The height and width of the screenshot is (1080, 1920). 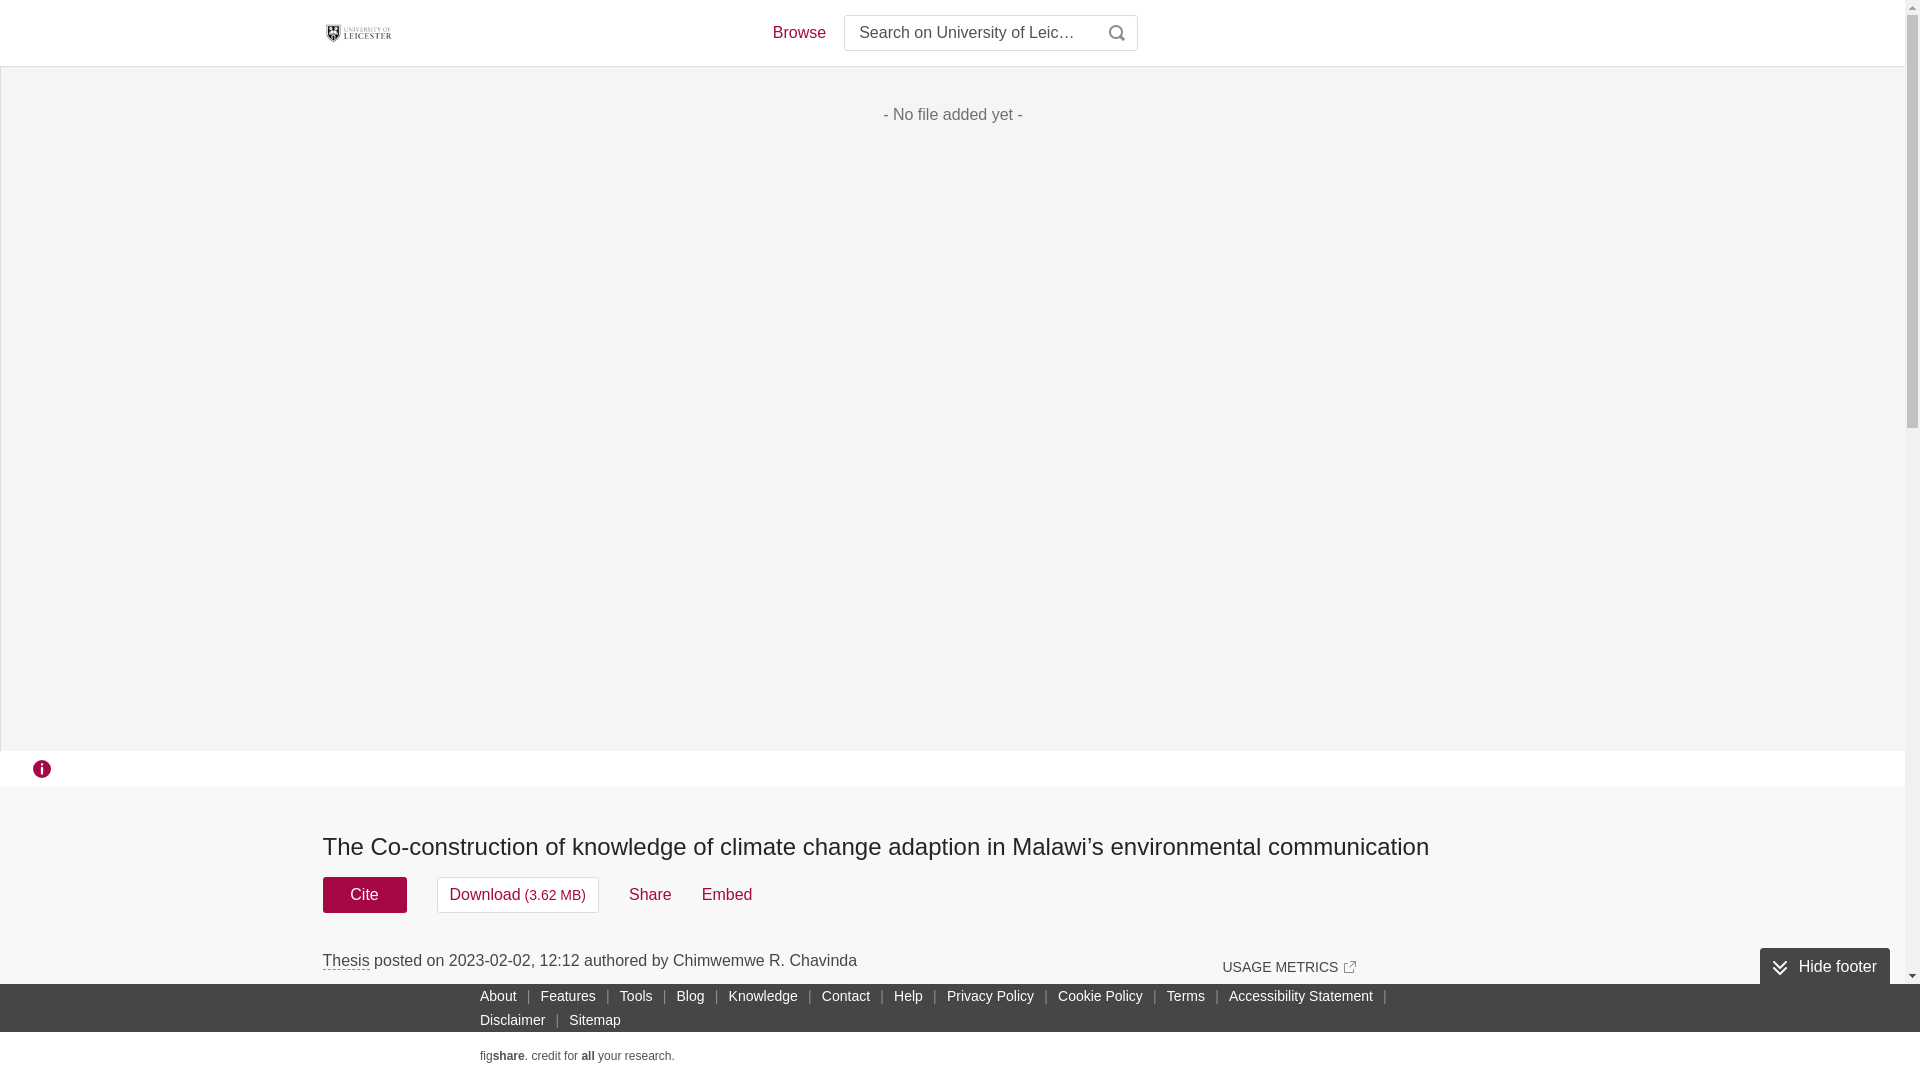 What do you see at coordinates (636, 995) in the screenshot?
I see `Tools` at bounding box center [636, 995].